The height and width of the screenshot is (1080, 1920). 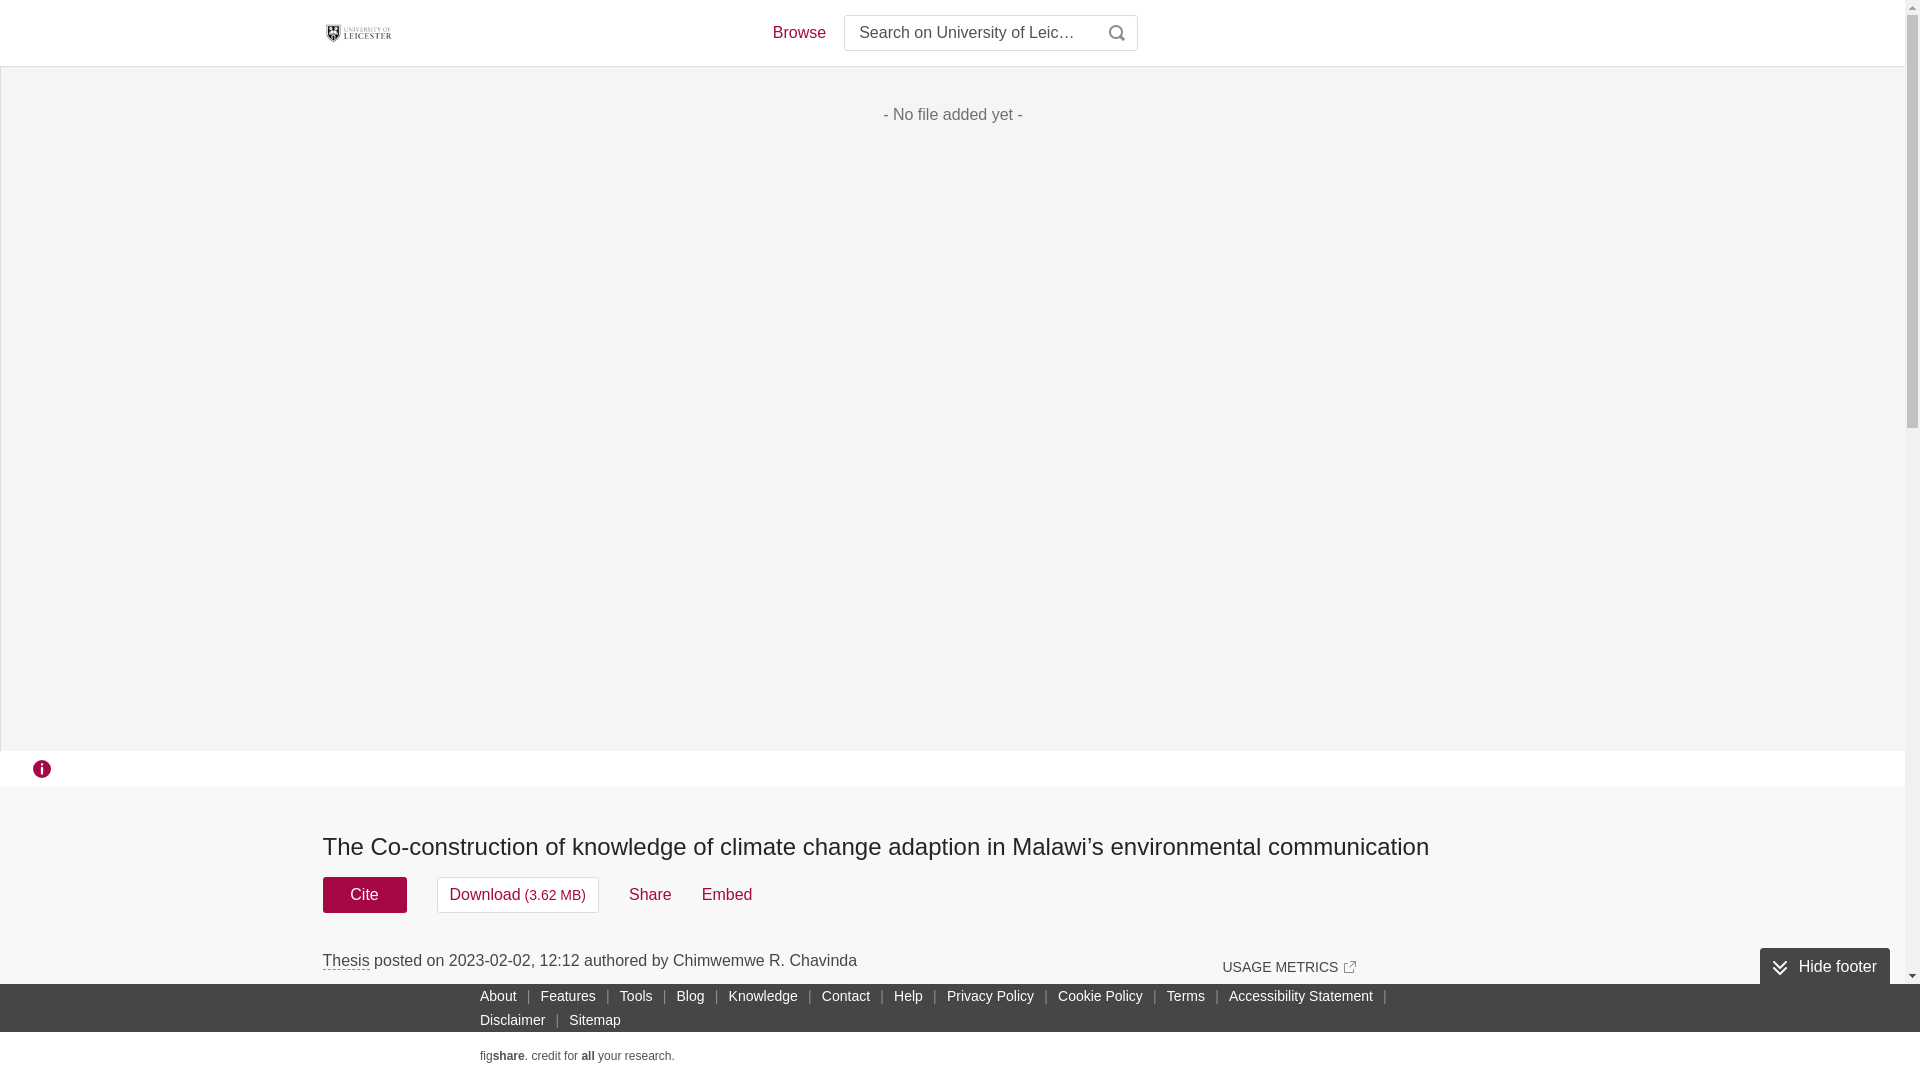 What do you see at coordinates (636, 995) in the screenshot?
I see `Tools` at bounding box center [636, 995].